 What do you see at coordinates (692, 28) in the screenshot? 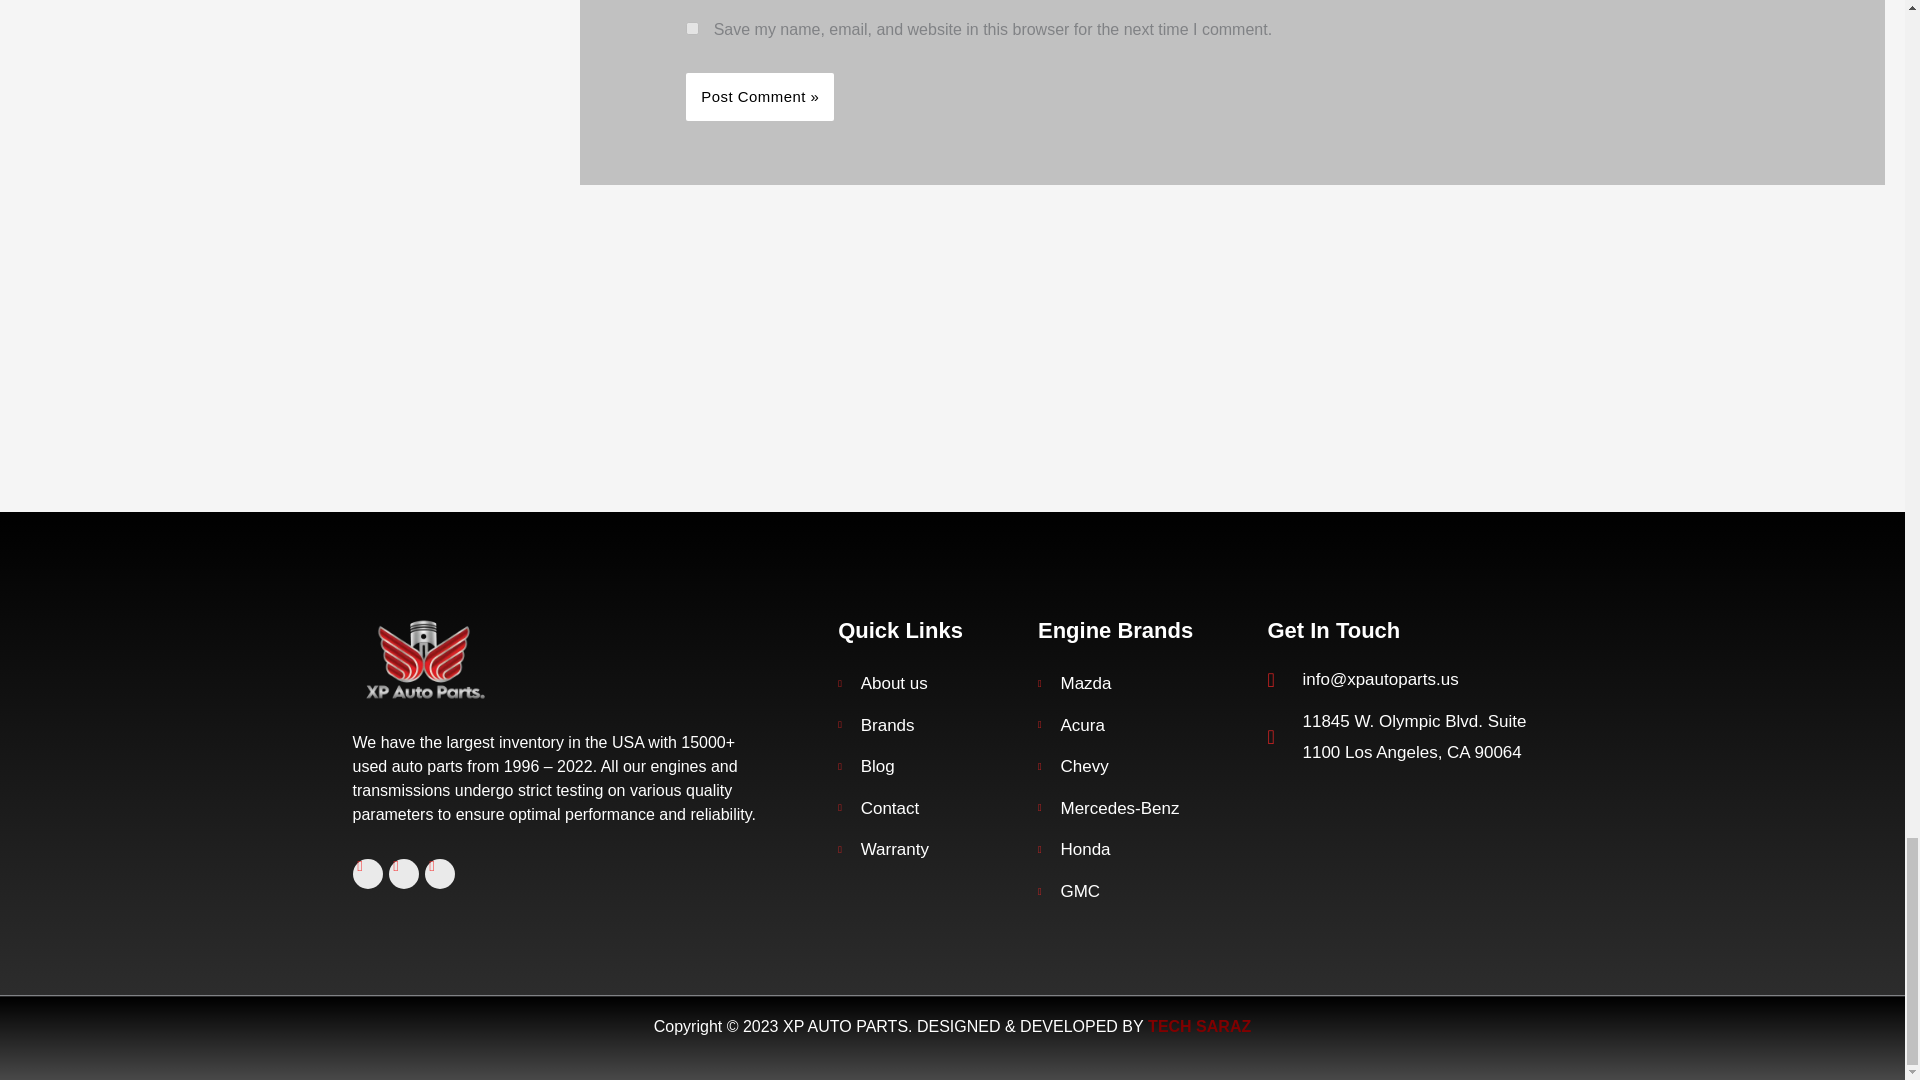
I see `yes` at bounding box center [692, 28].